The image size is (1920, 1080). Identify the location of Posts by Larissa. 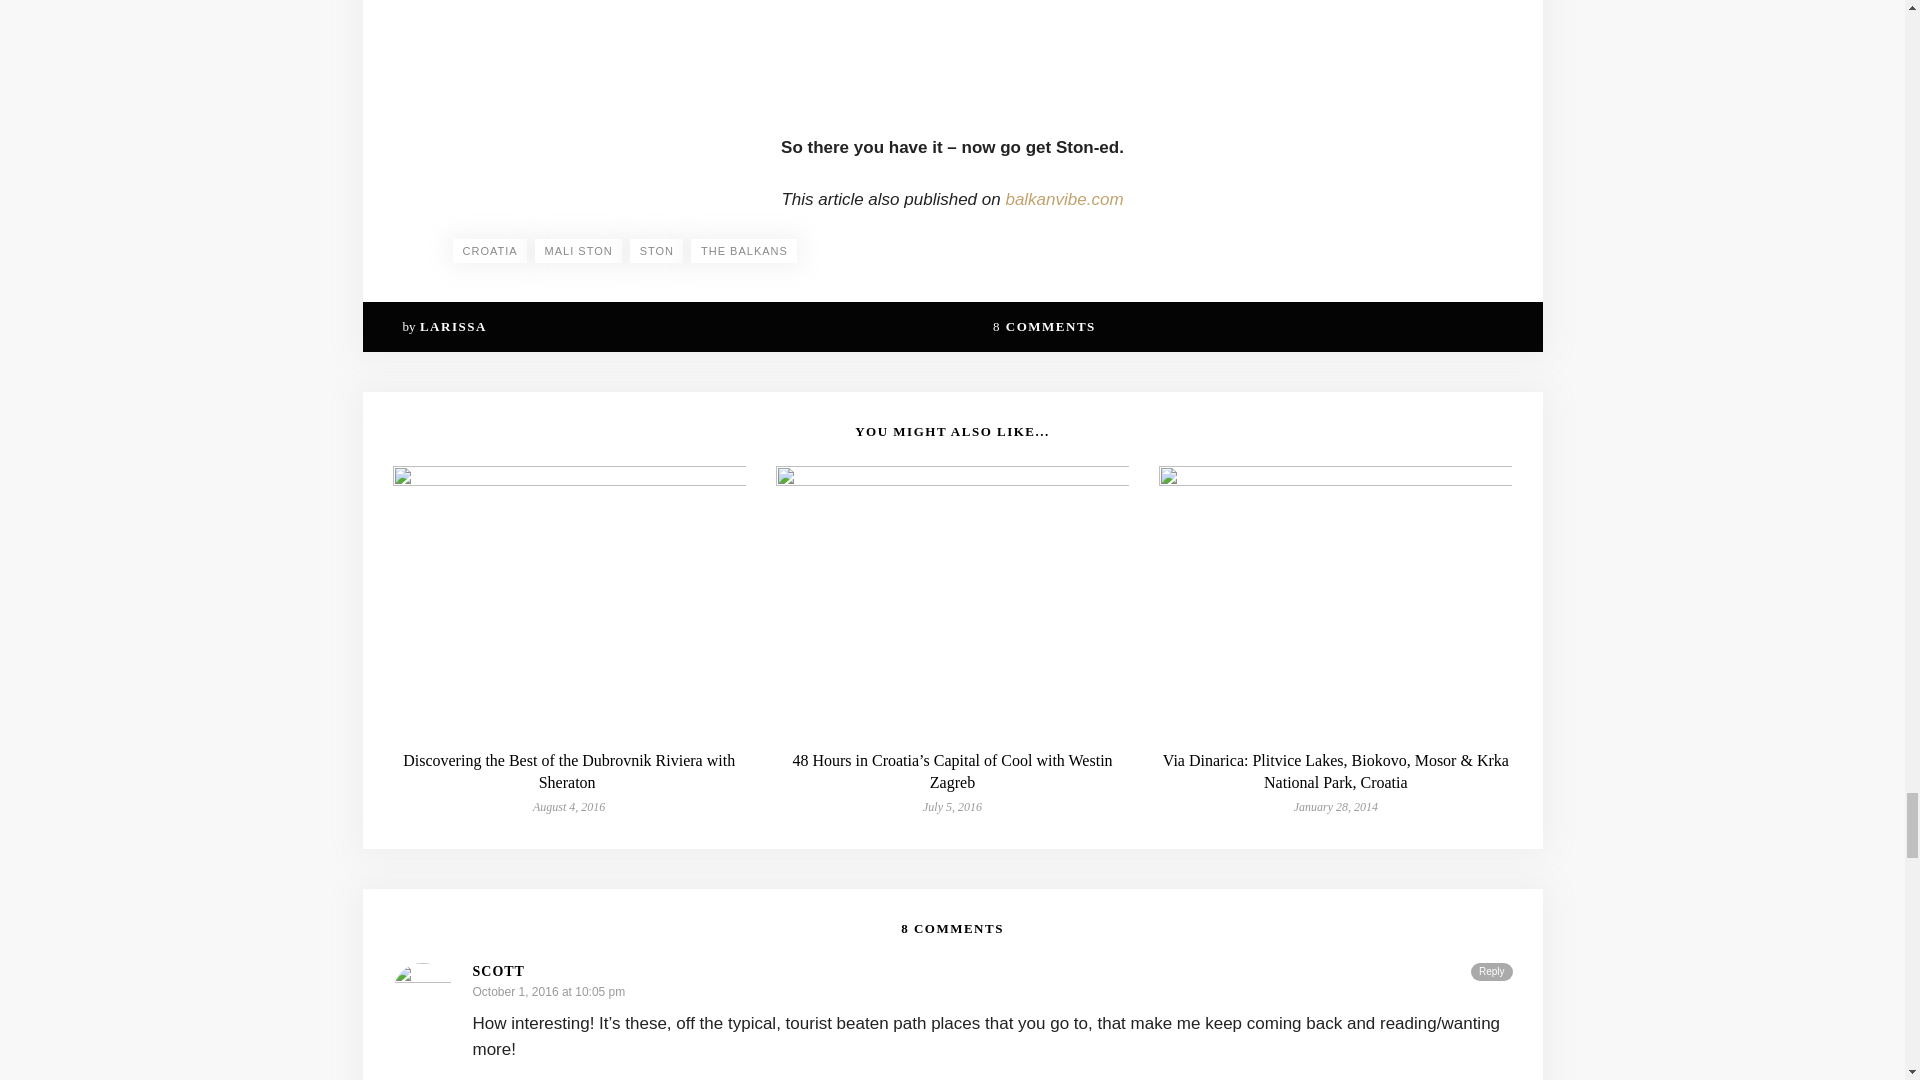
(454, 326).